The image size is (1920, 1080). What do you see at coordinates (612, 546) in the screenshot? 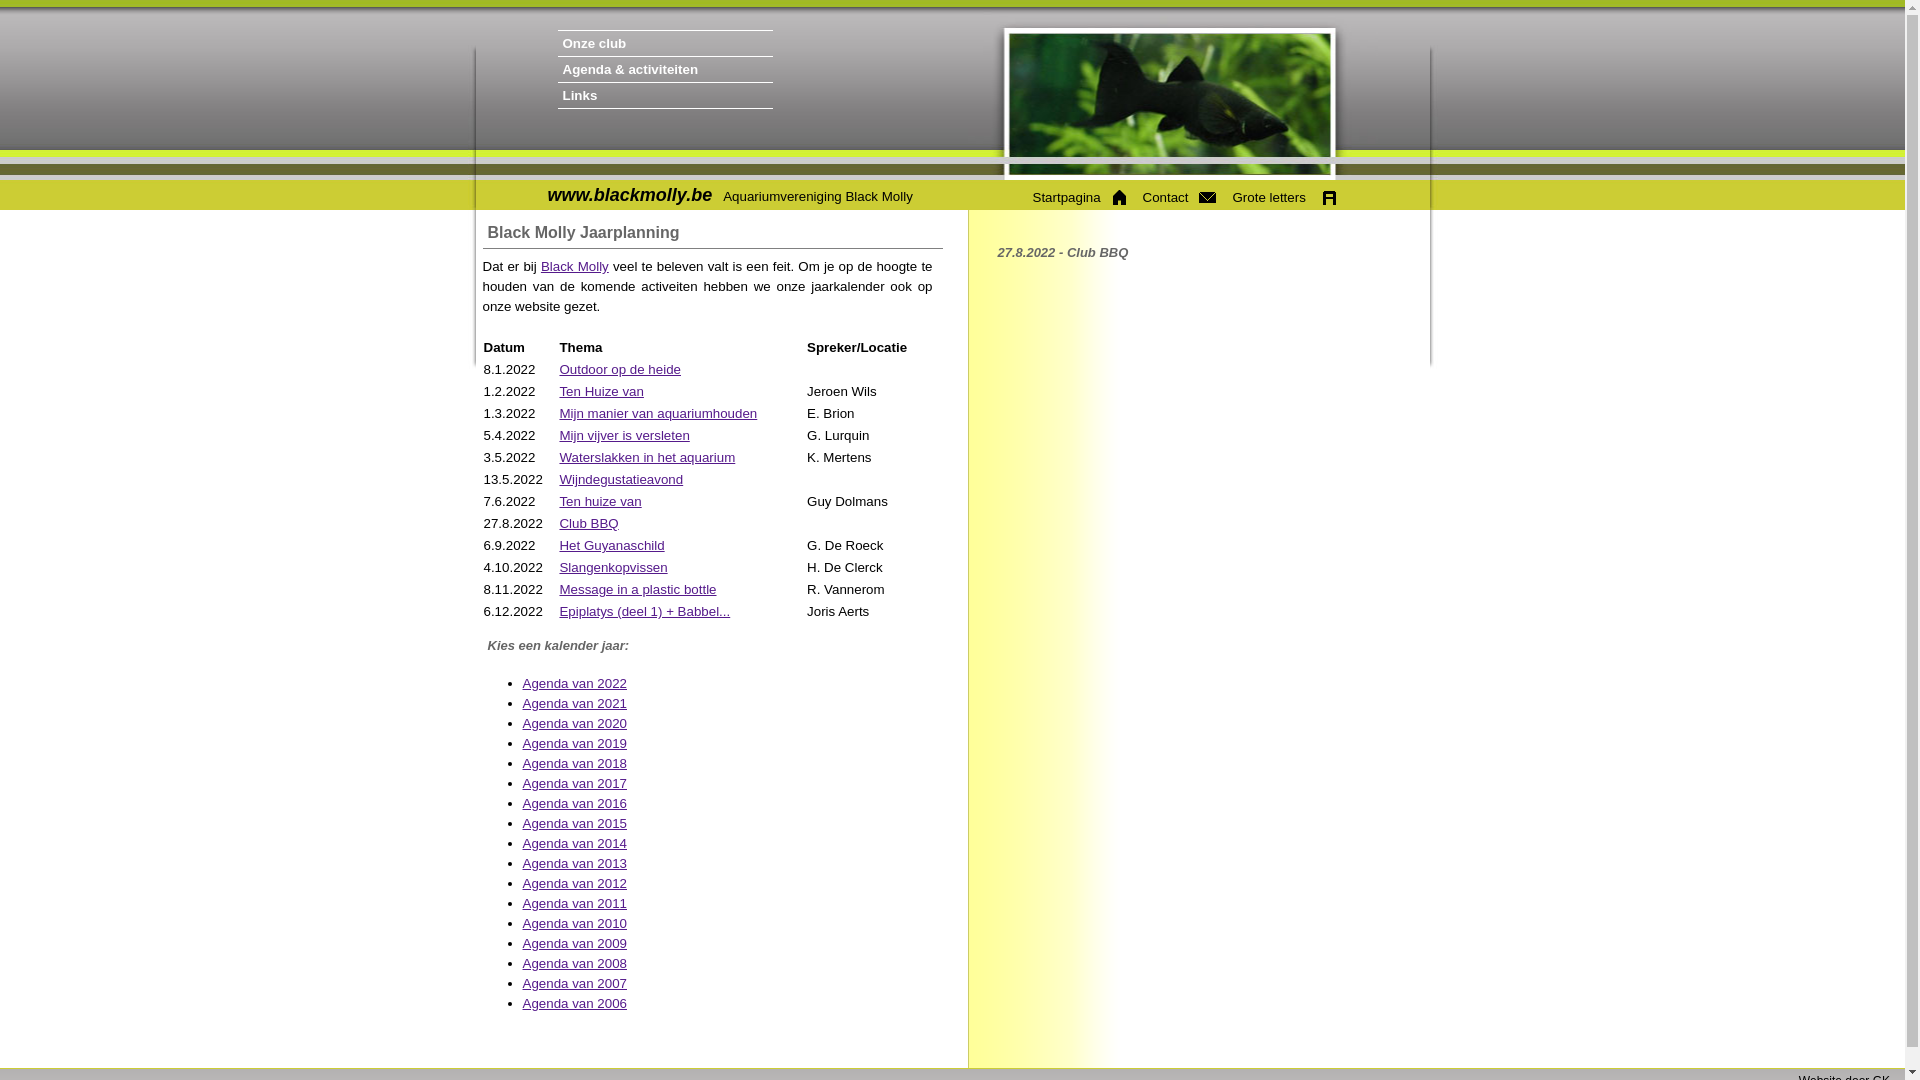
I see `Het Guyanaschild` at bounding box center [612, 546].